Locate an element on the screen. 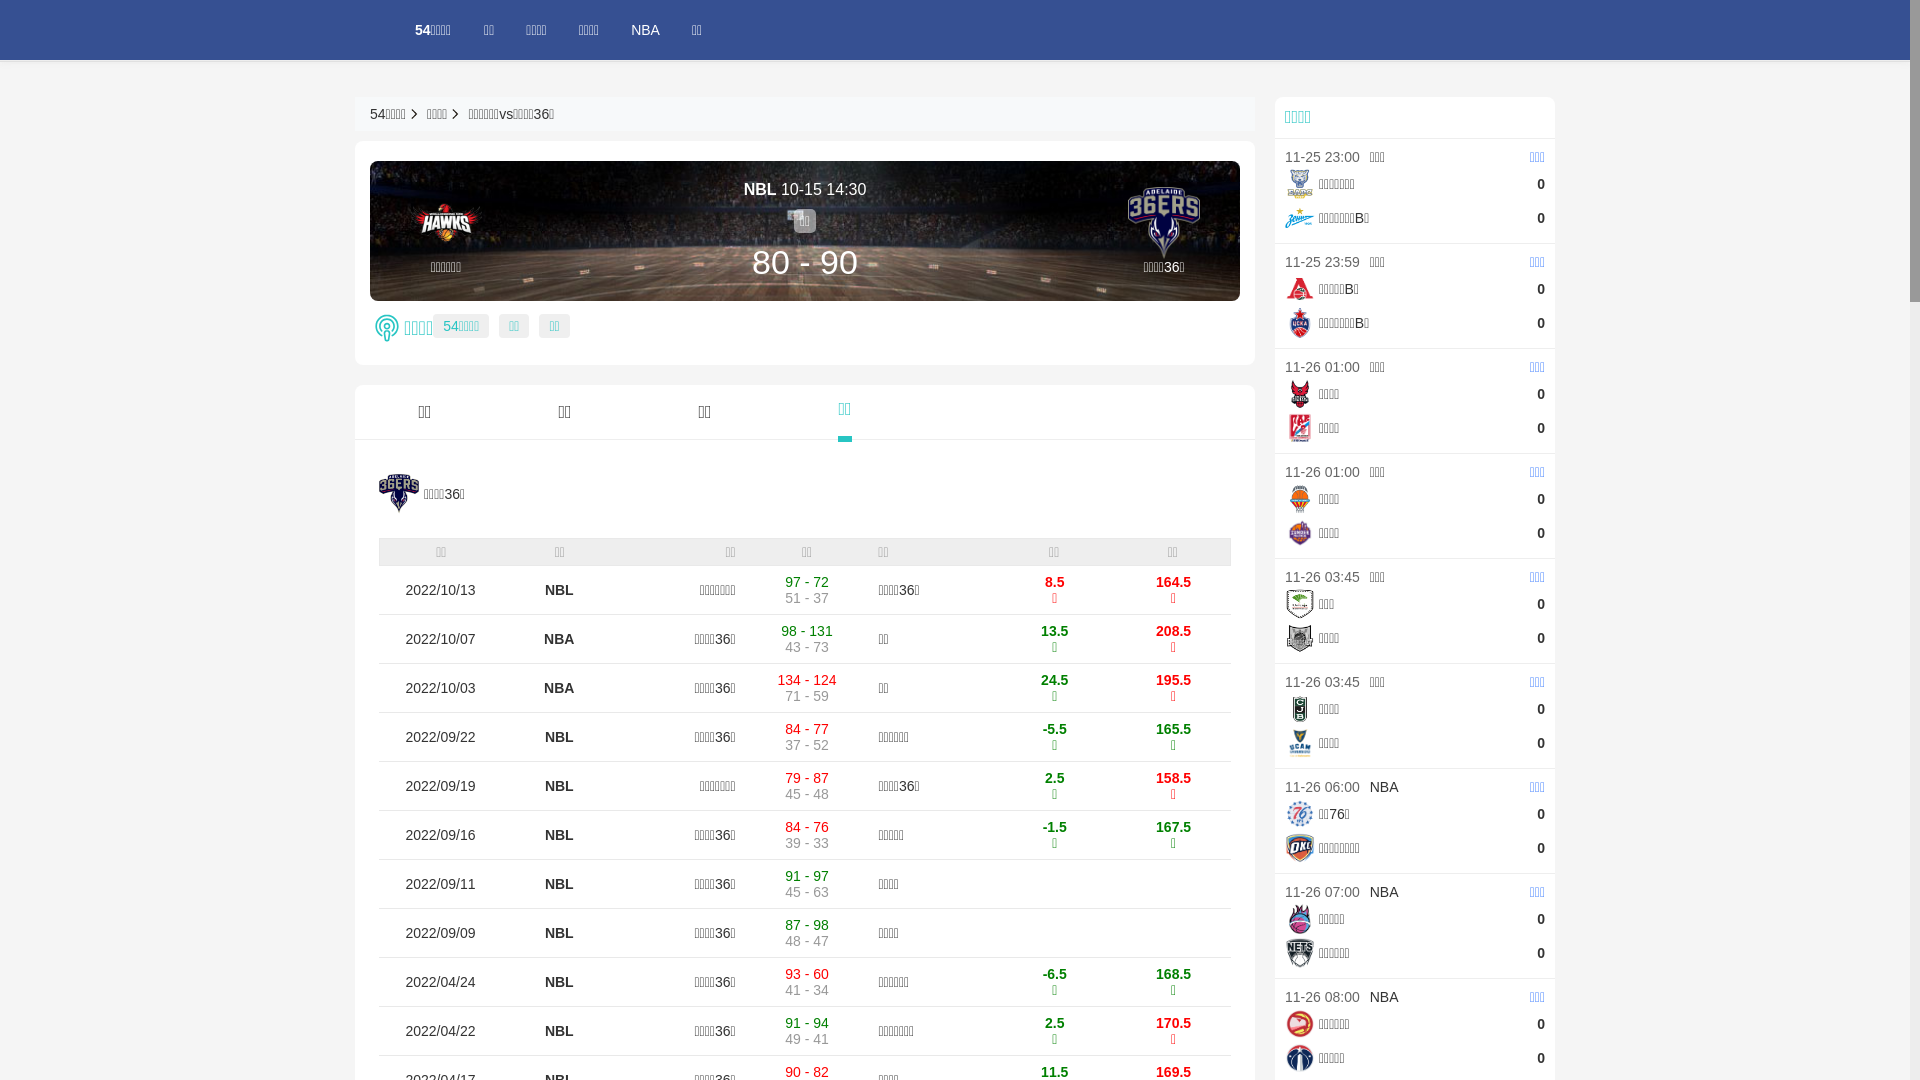 Image resolution: width=1920 pixels, height=1080 pixels. NBL is located at coordinates (560, 590).